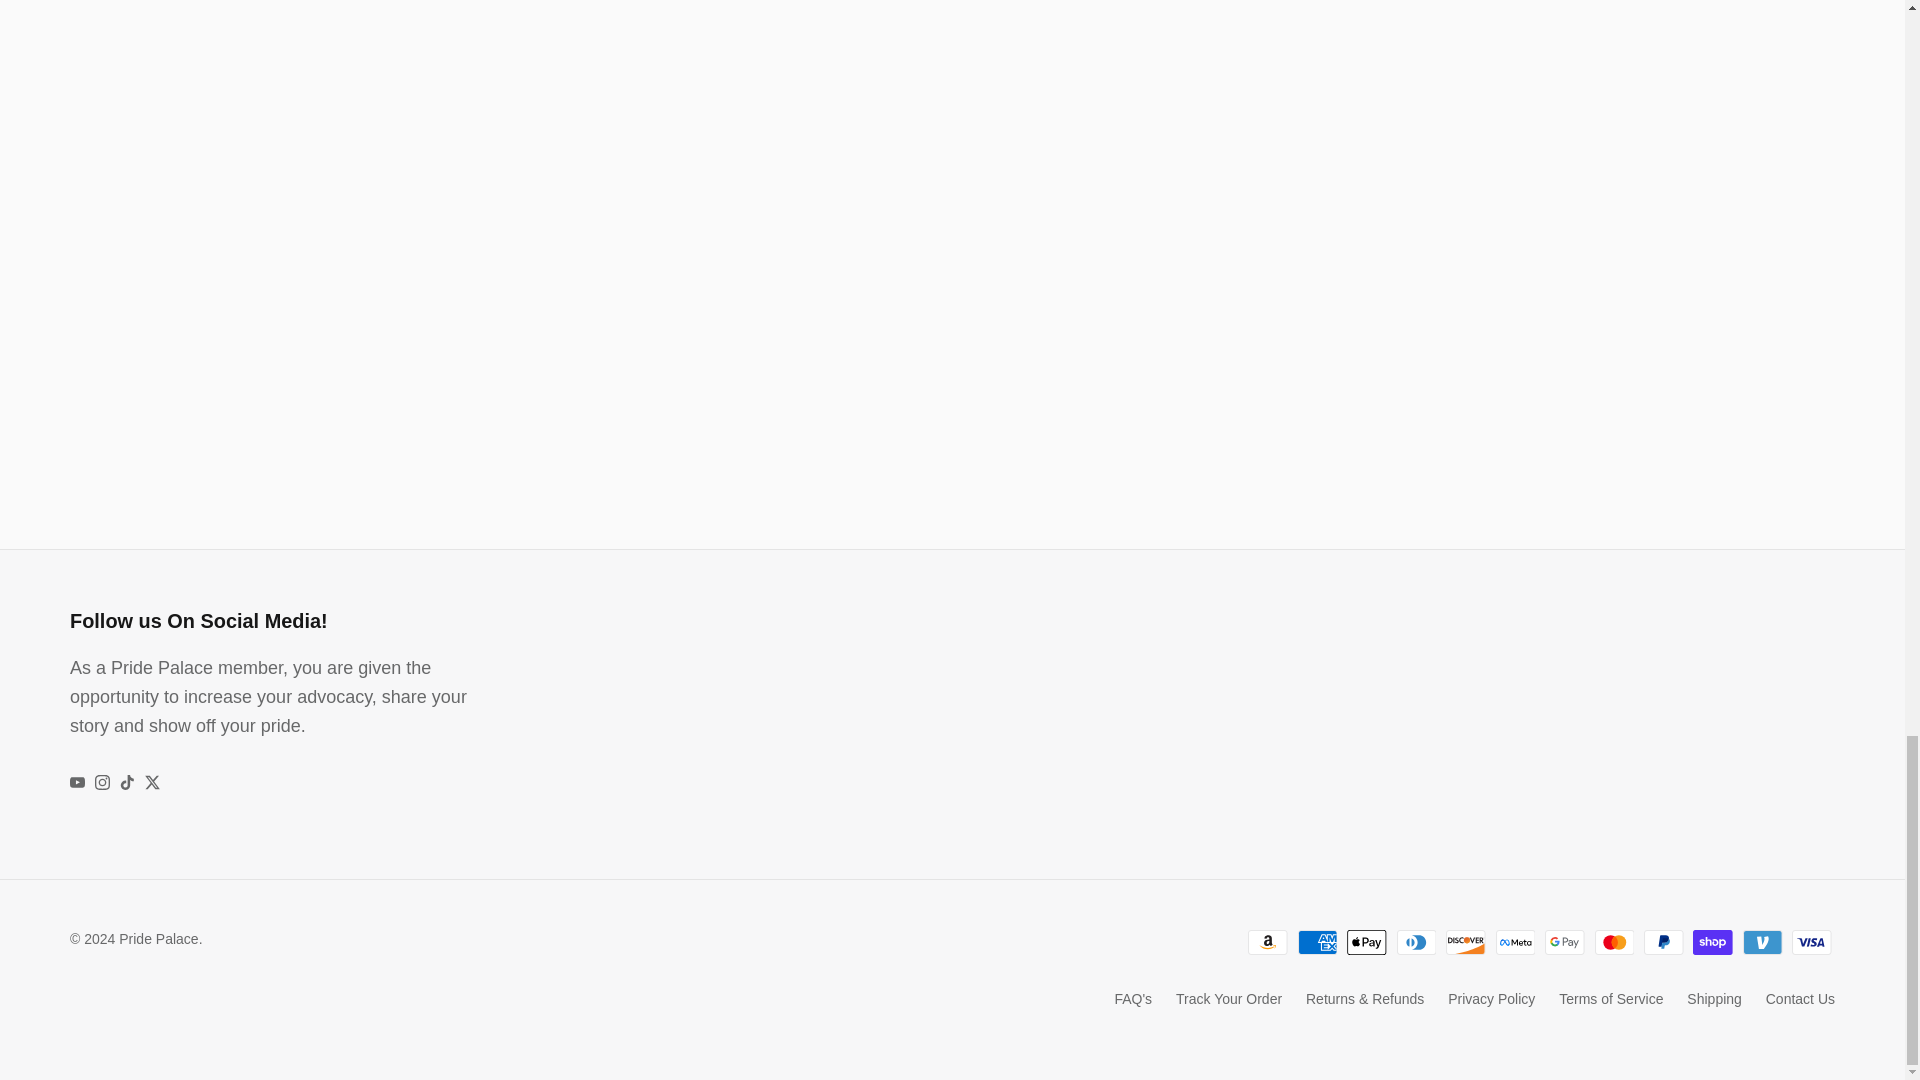 Image resolution: width=1920 pixels, height=1080 pixels. I want to click on Pride Palace on Instagram, so click(102, 782).